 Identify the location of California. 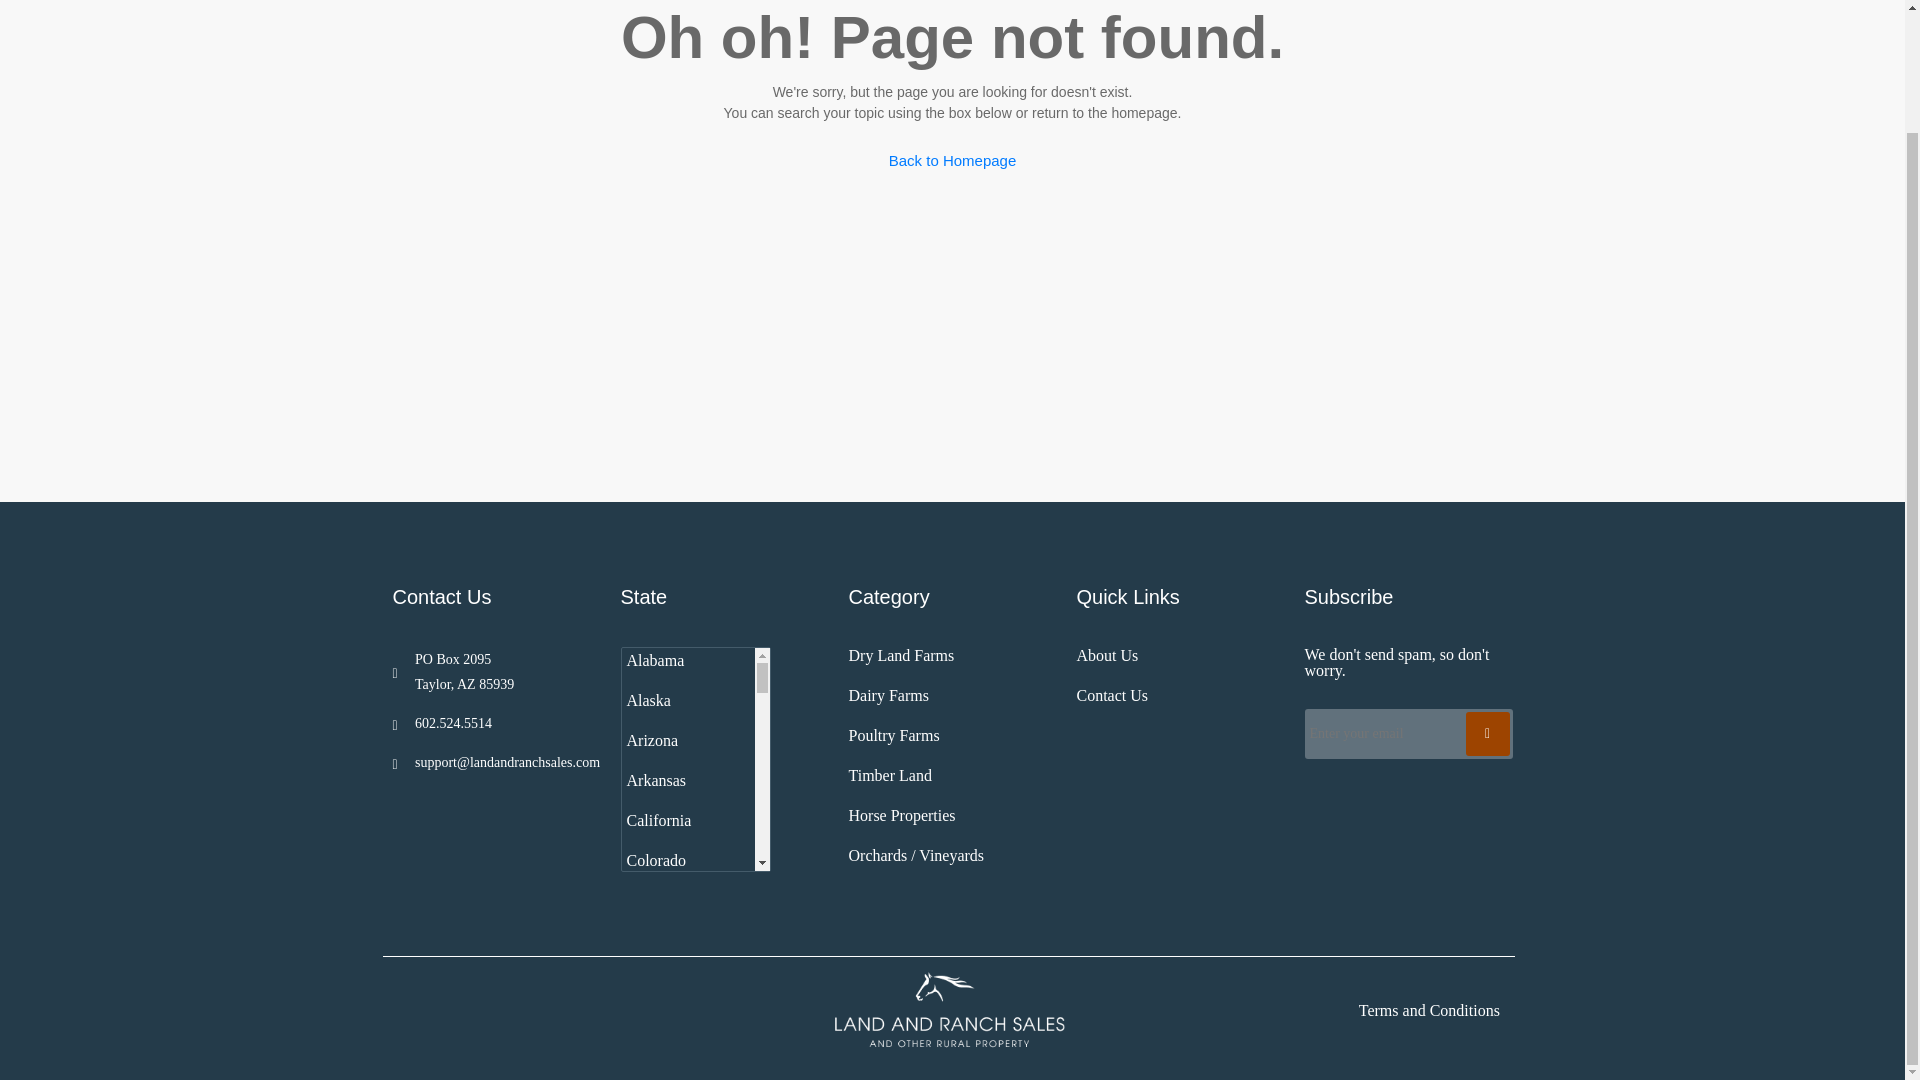
(686, 821).